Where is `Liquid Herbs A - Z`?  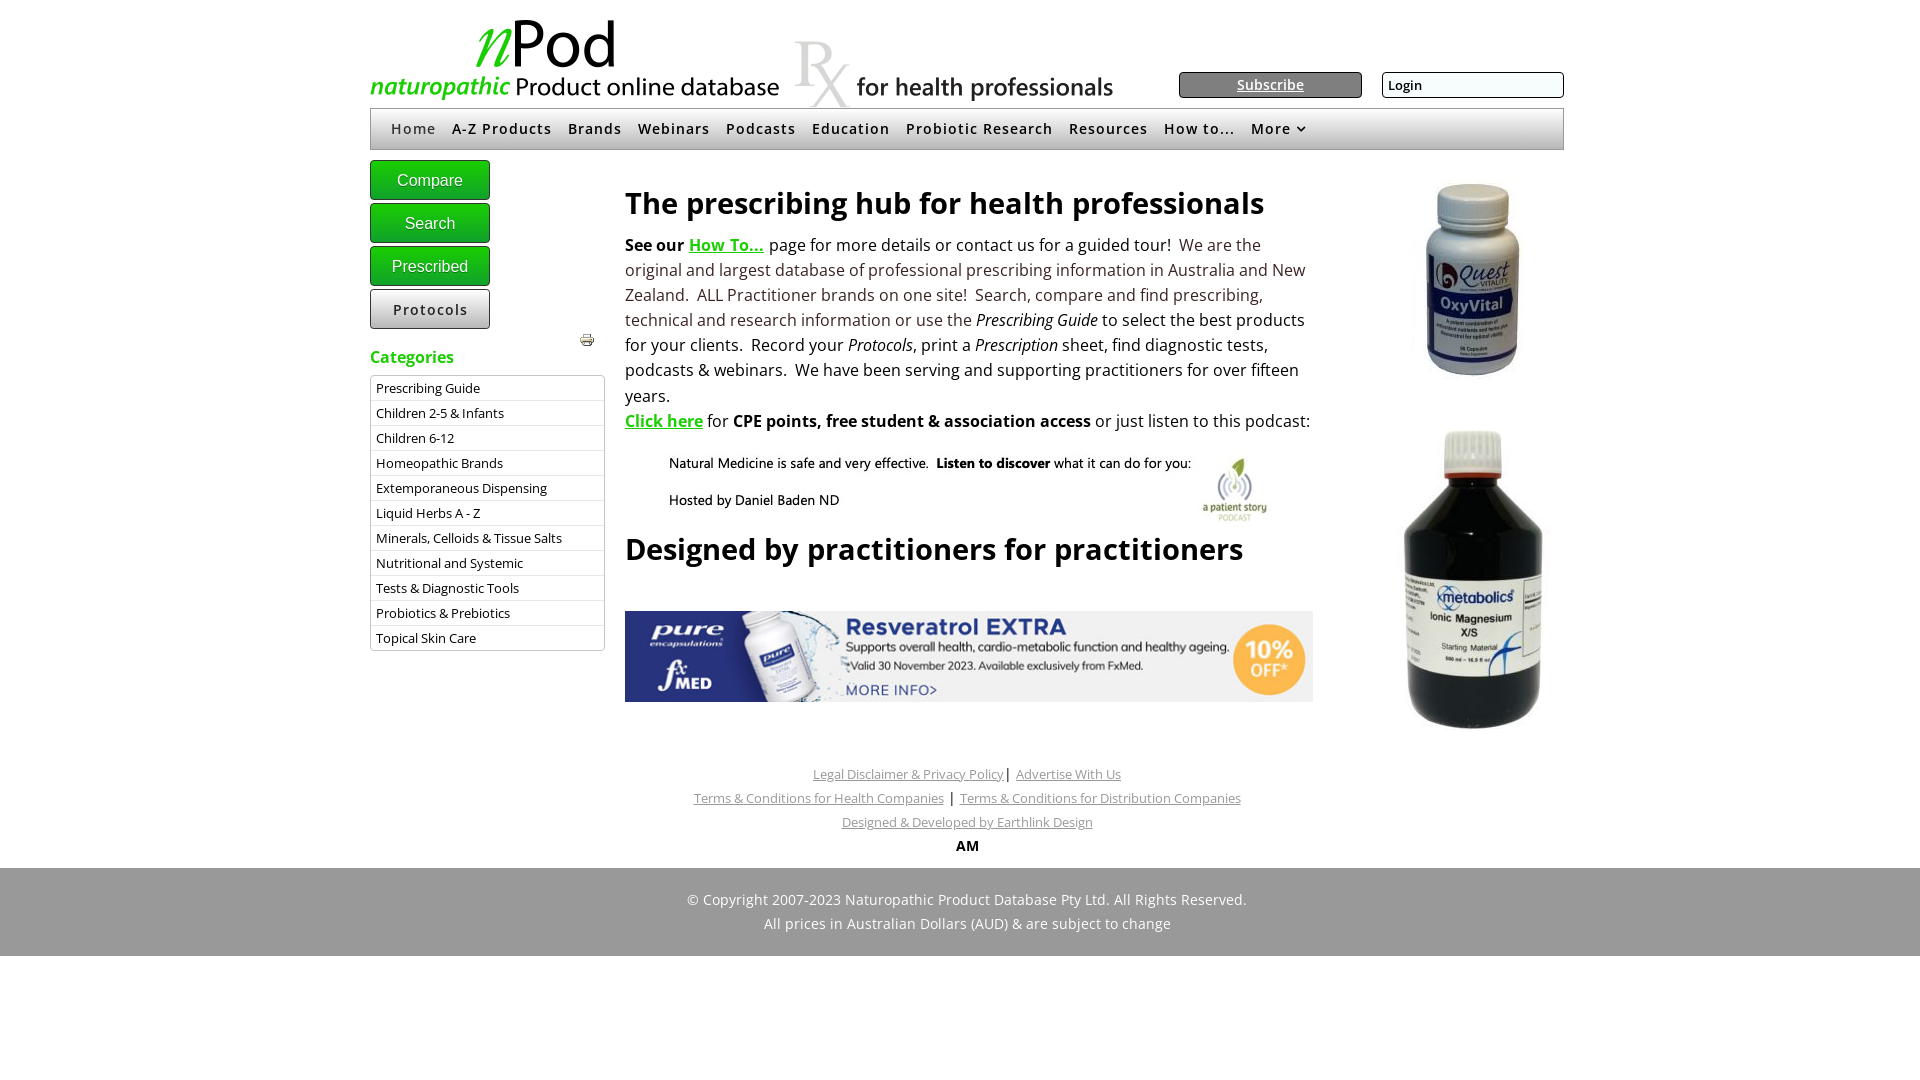
Liquid Herbs A - Z is located at coordinates (488, 513).